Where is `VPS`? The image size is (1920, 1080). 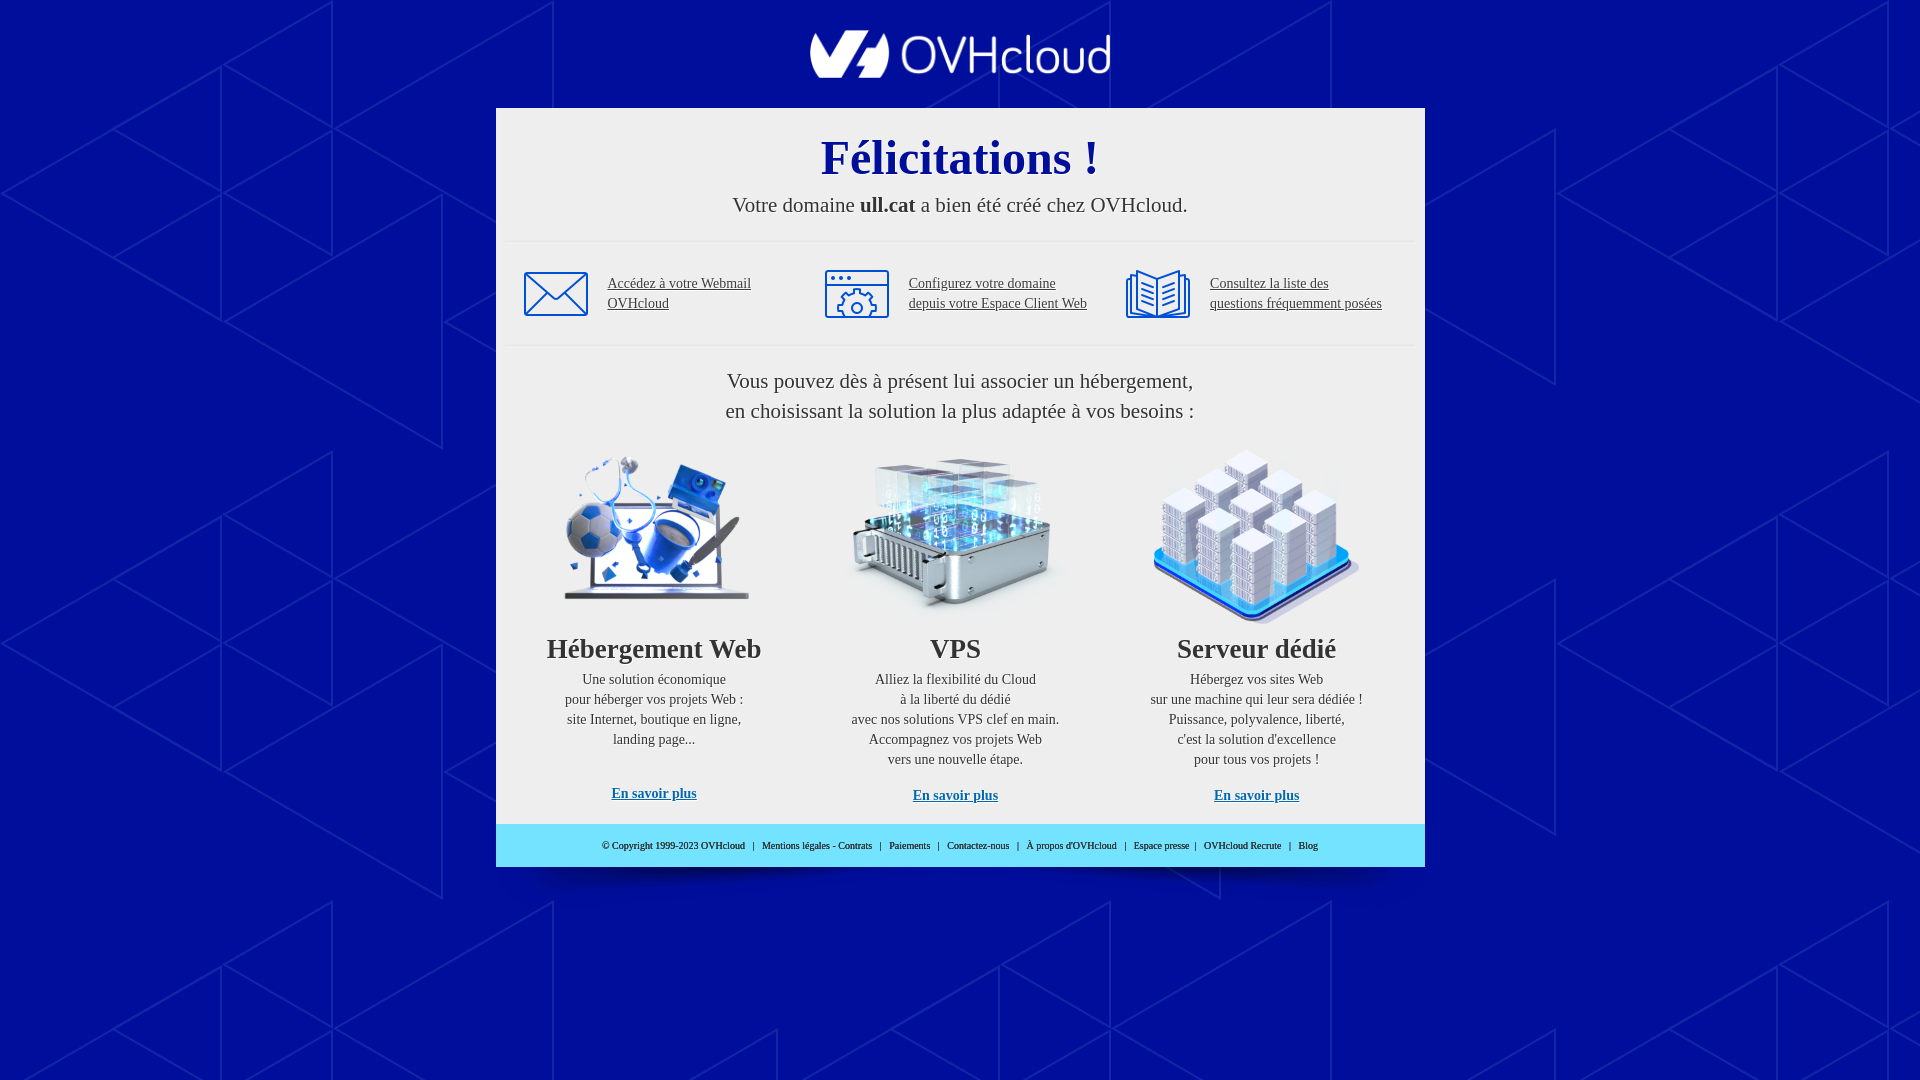 VPS is located at coordinates (956, 620).